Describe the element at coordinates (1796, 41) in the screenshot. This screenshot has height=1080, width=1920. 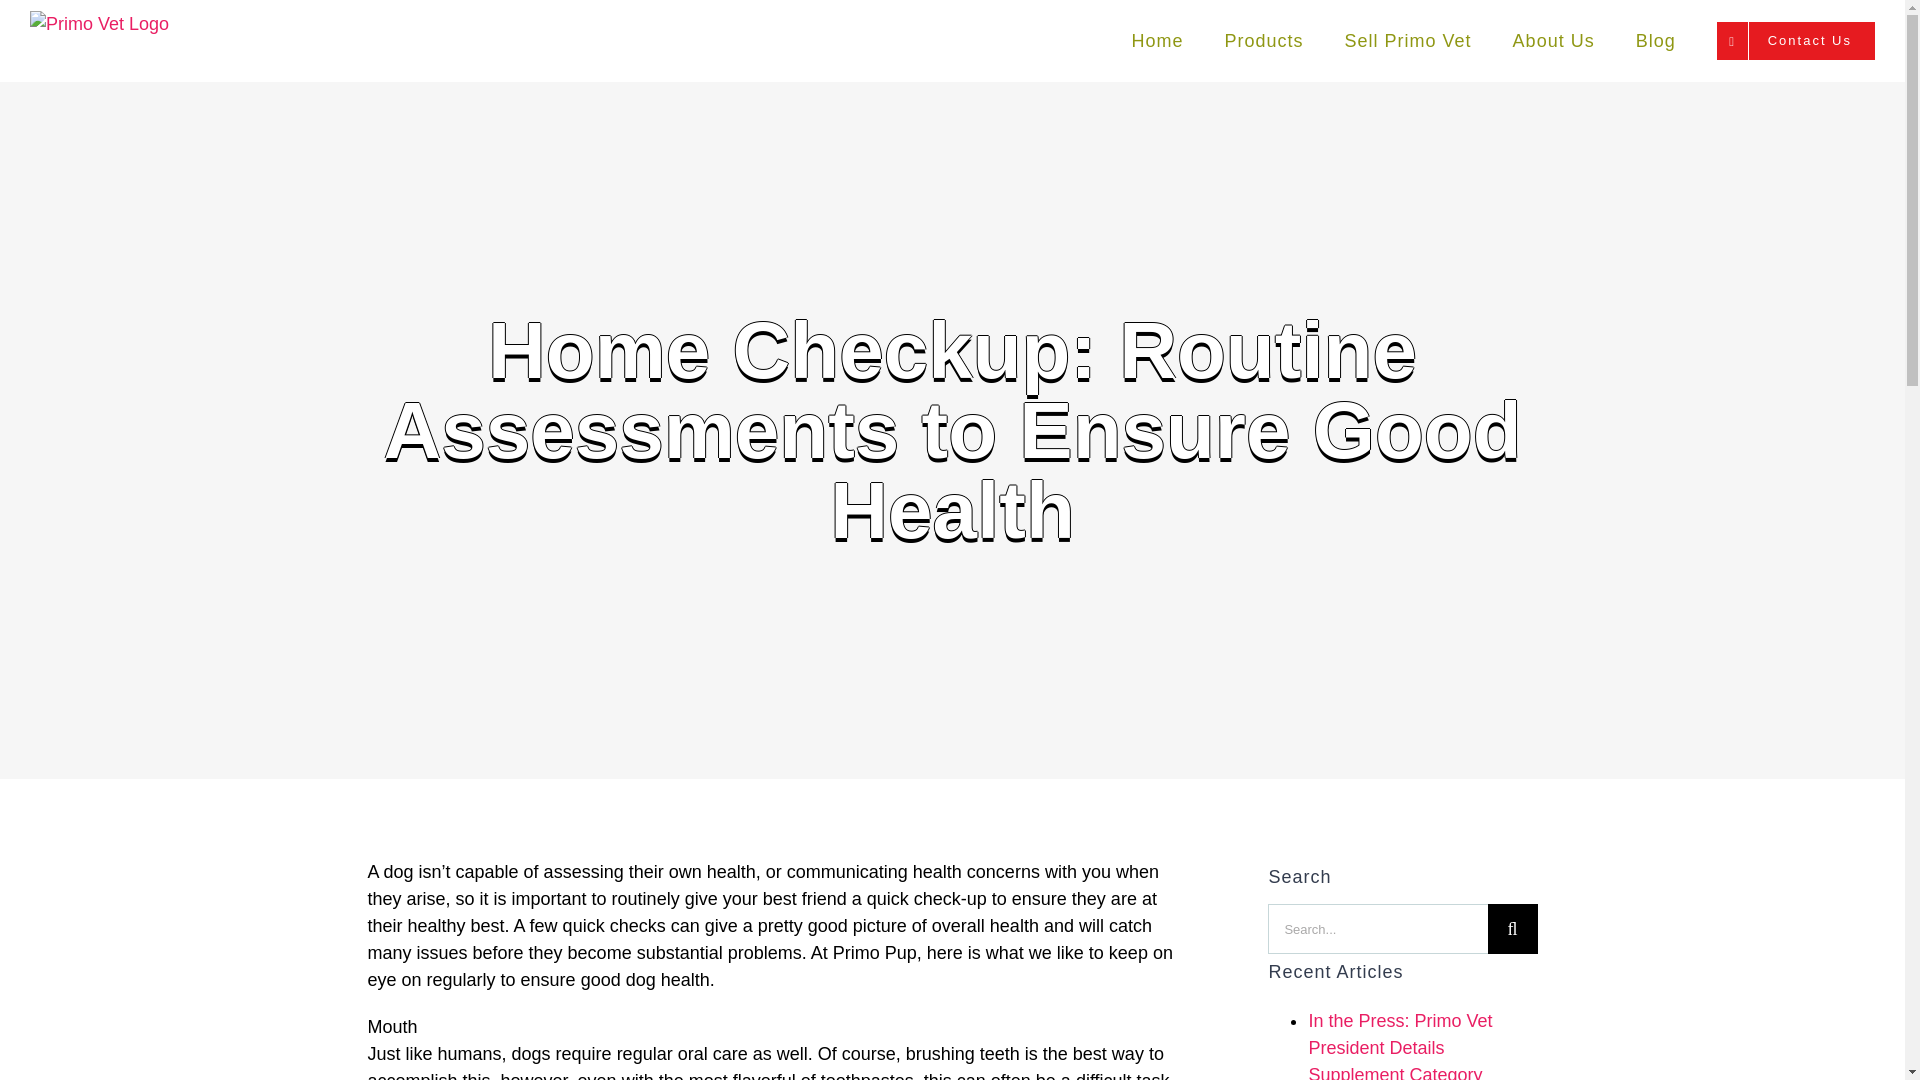
I see `Contact Us` at that location.